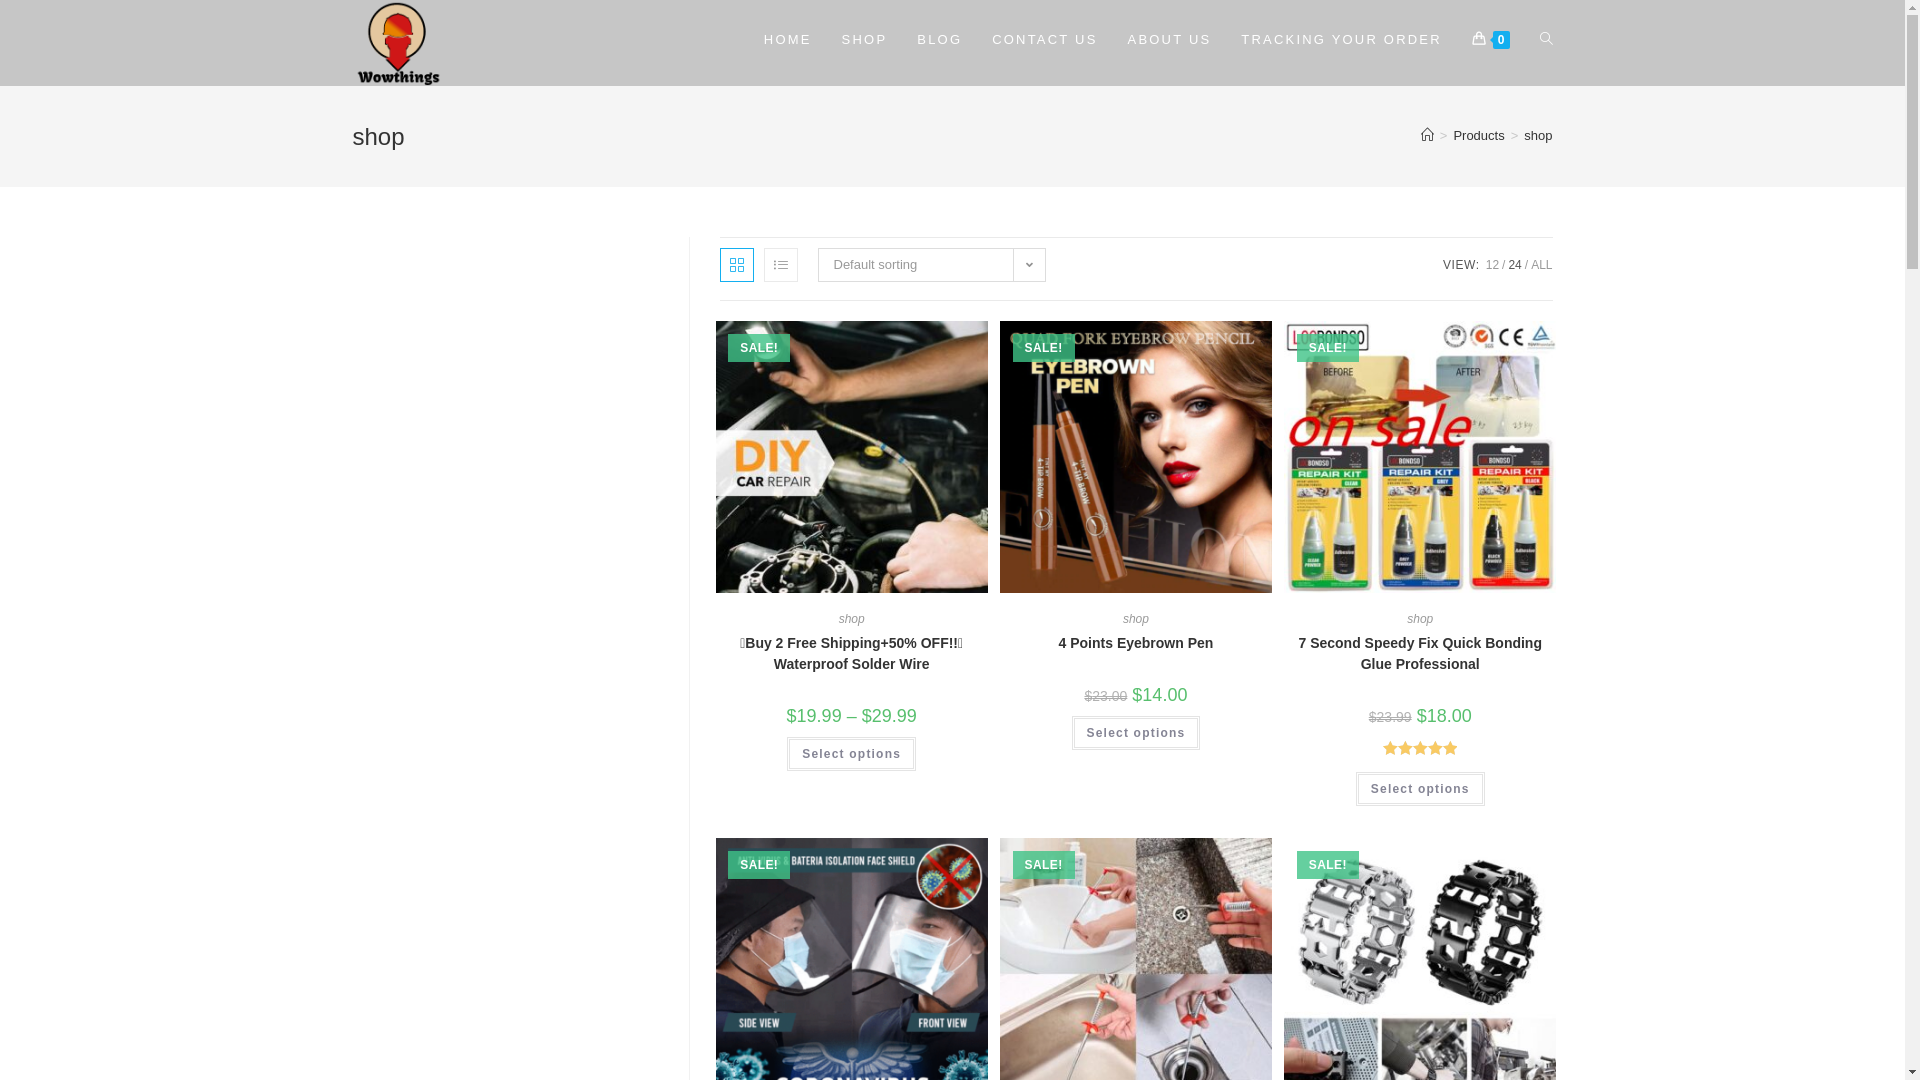 The height and width of the screenshot is (1080, 1920). I want to click on TRACKING YOUR ORDER, so click(1341, 40).